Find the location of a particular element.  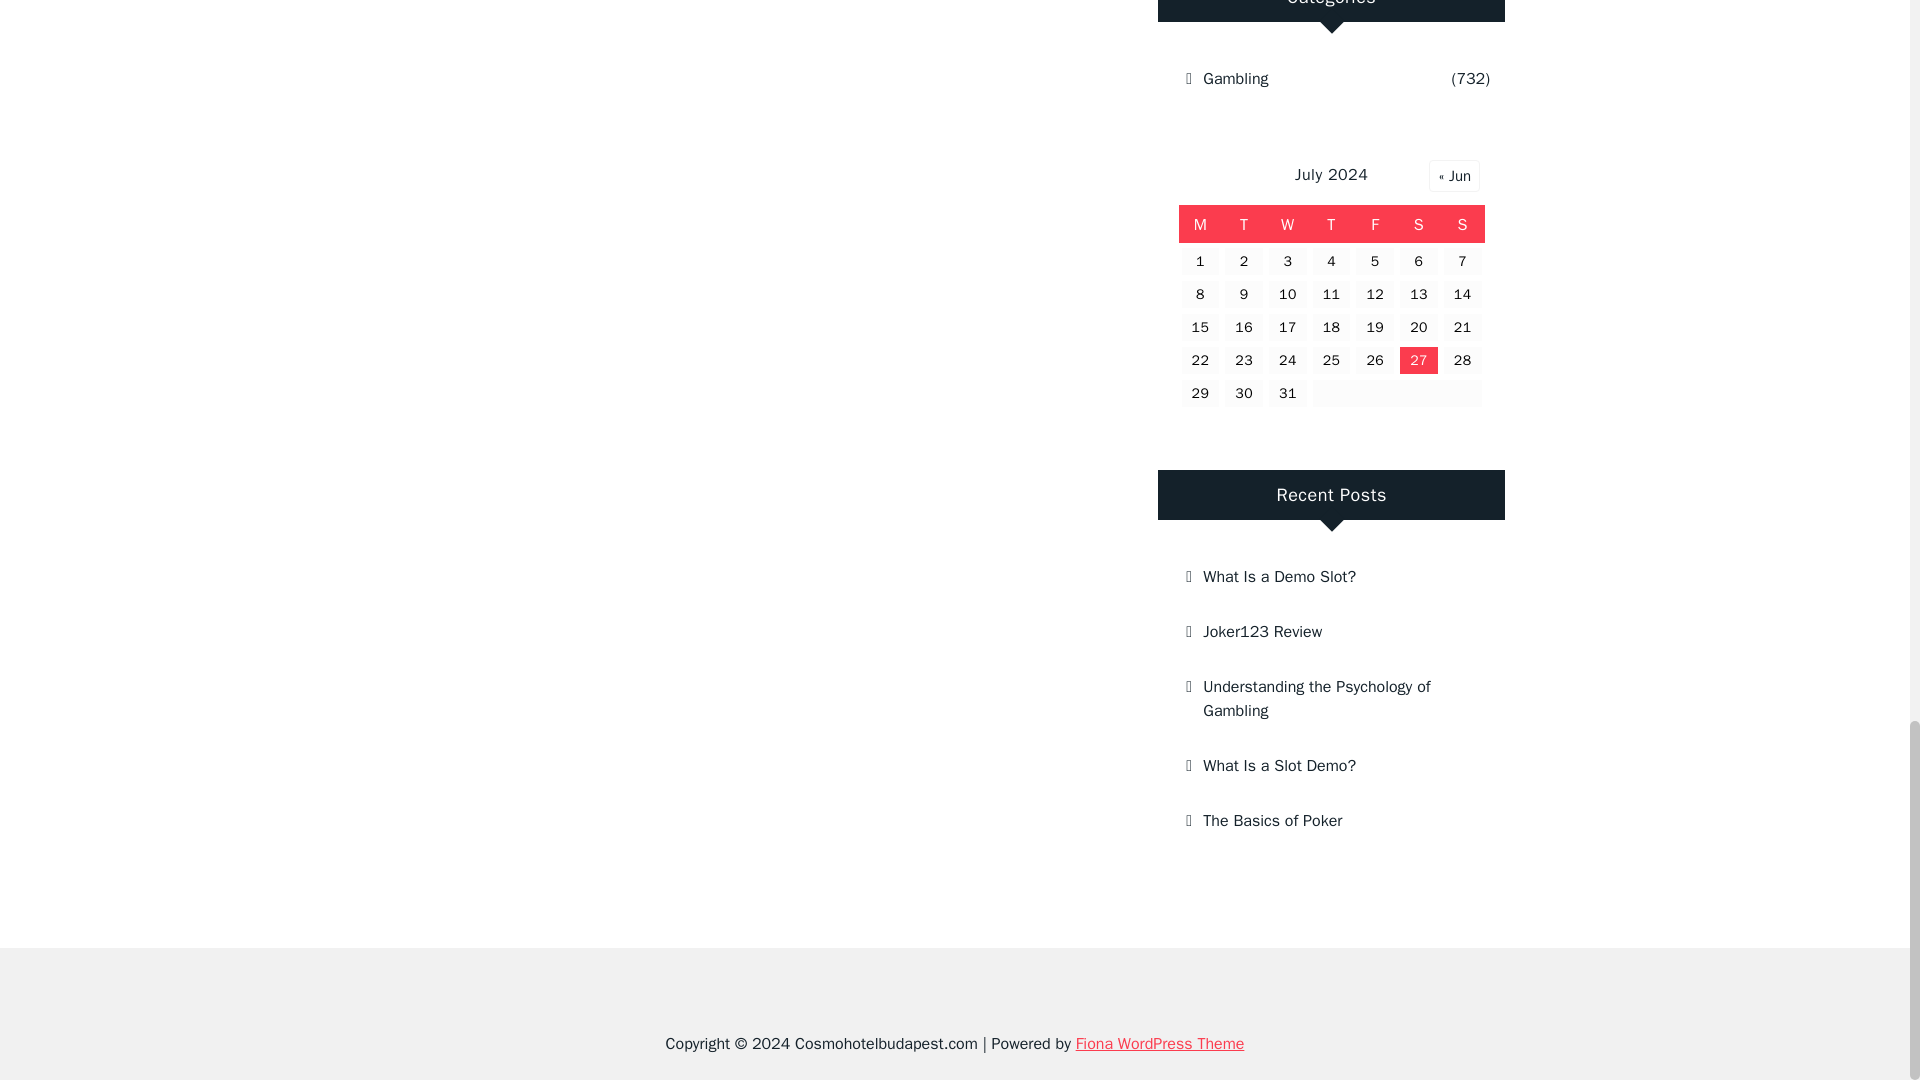

Friday is located at coordinates (1375, 225).